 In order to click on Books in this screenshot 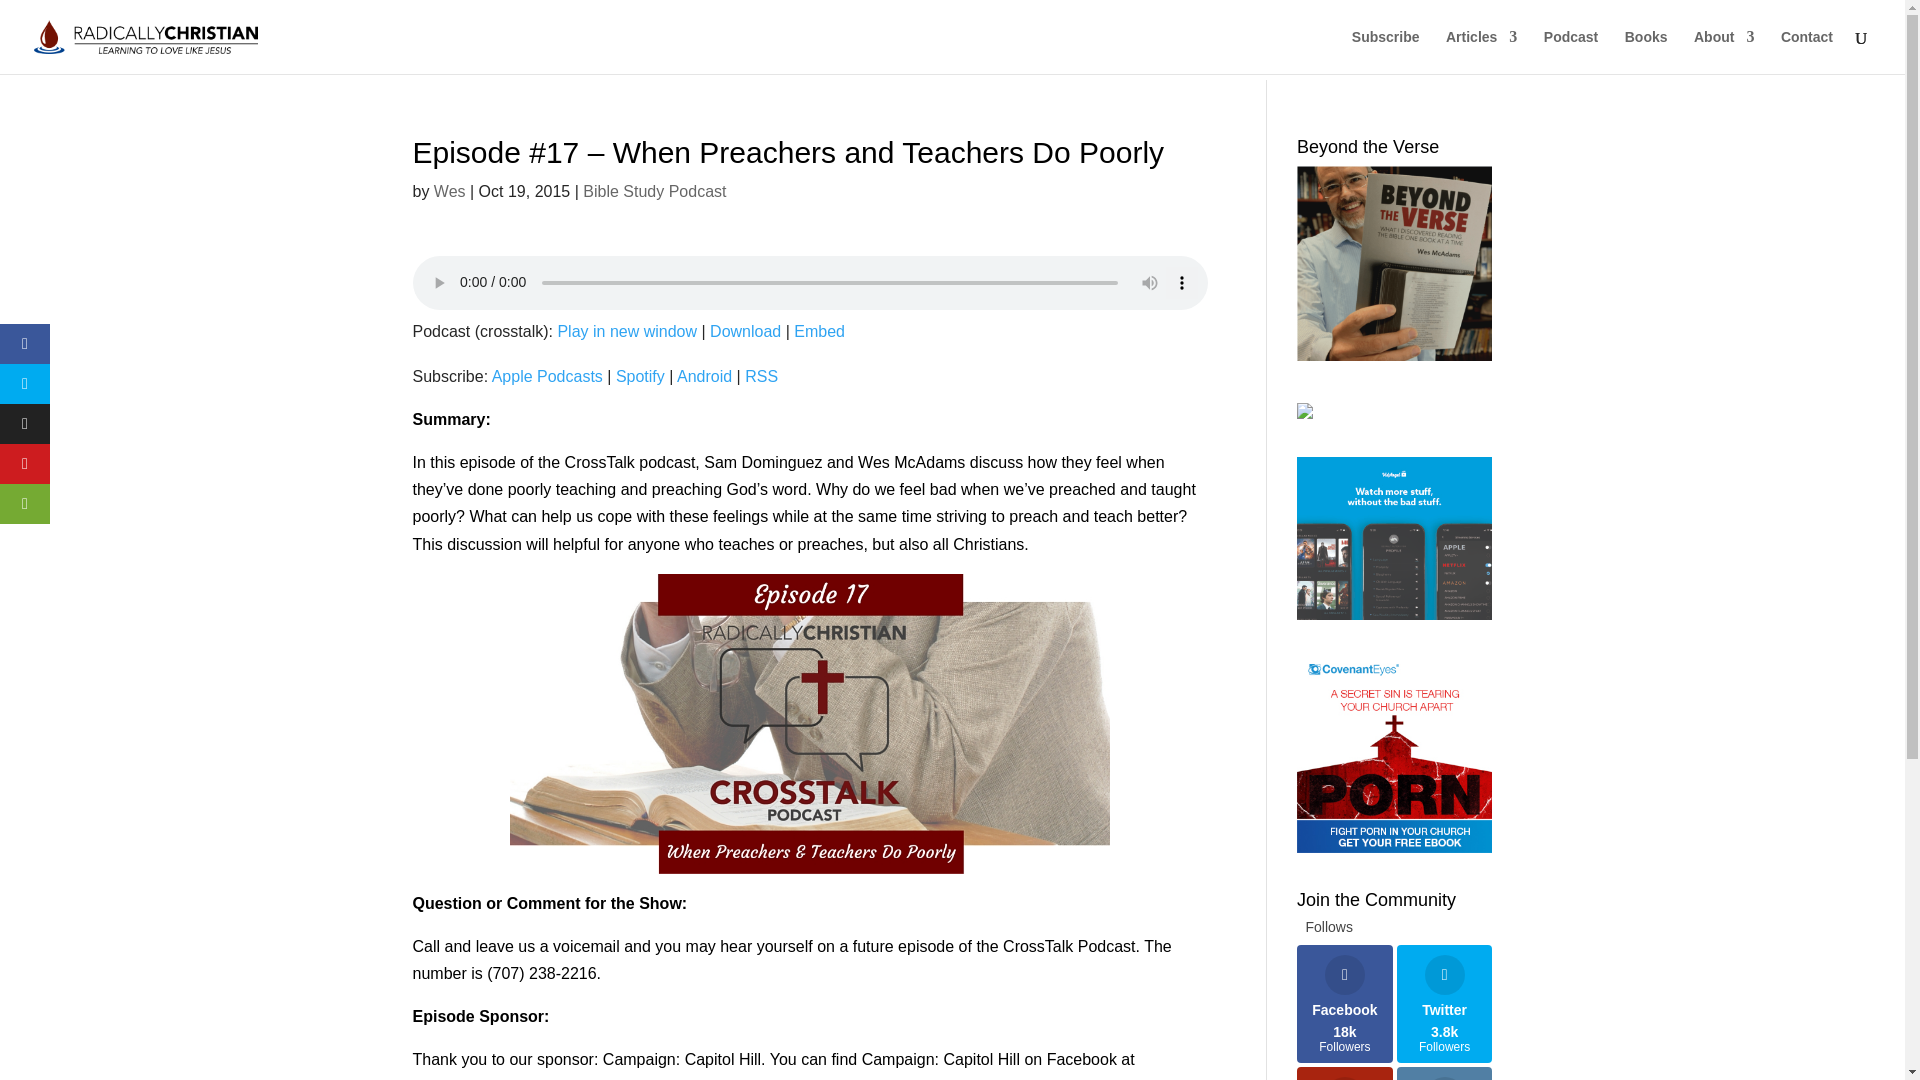, I will do `click(1646, 52)`.